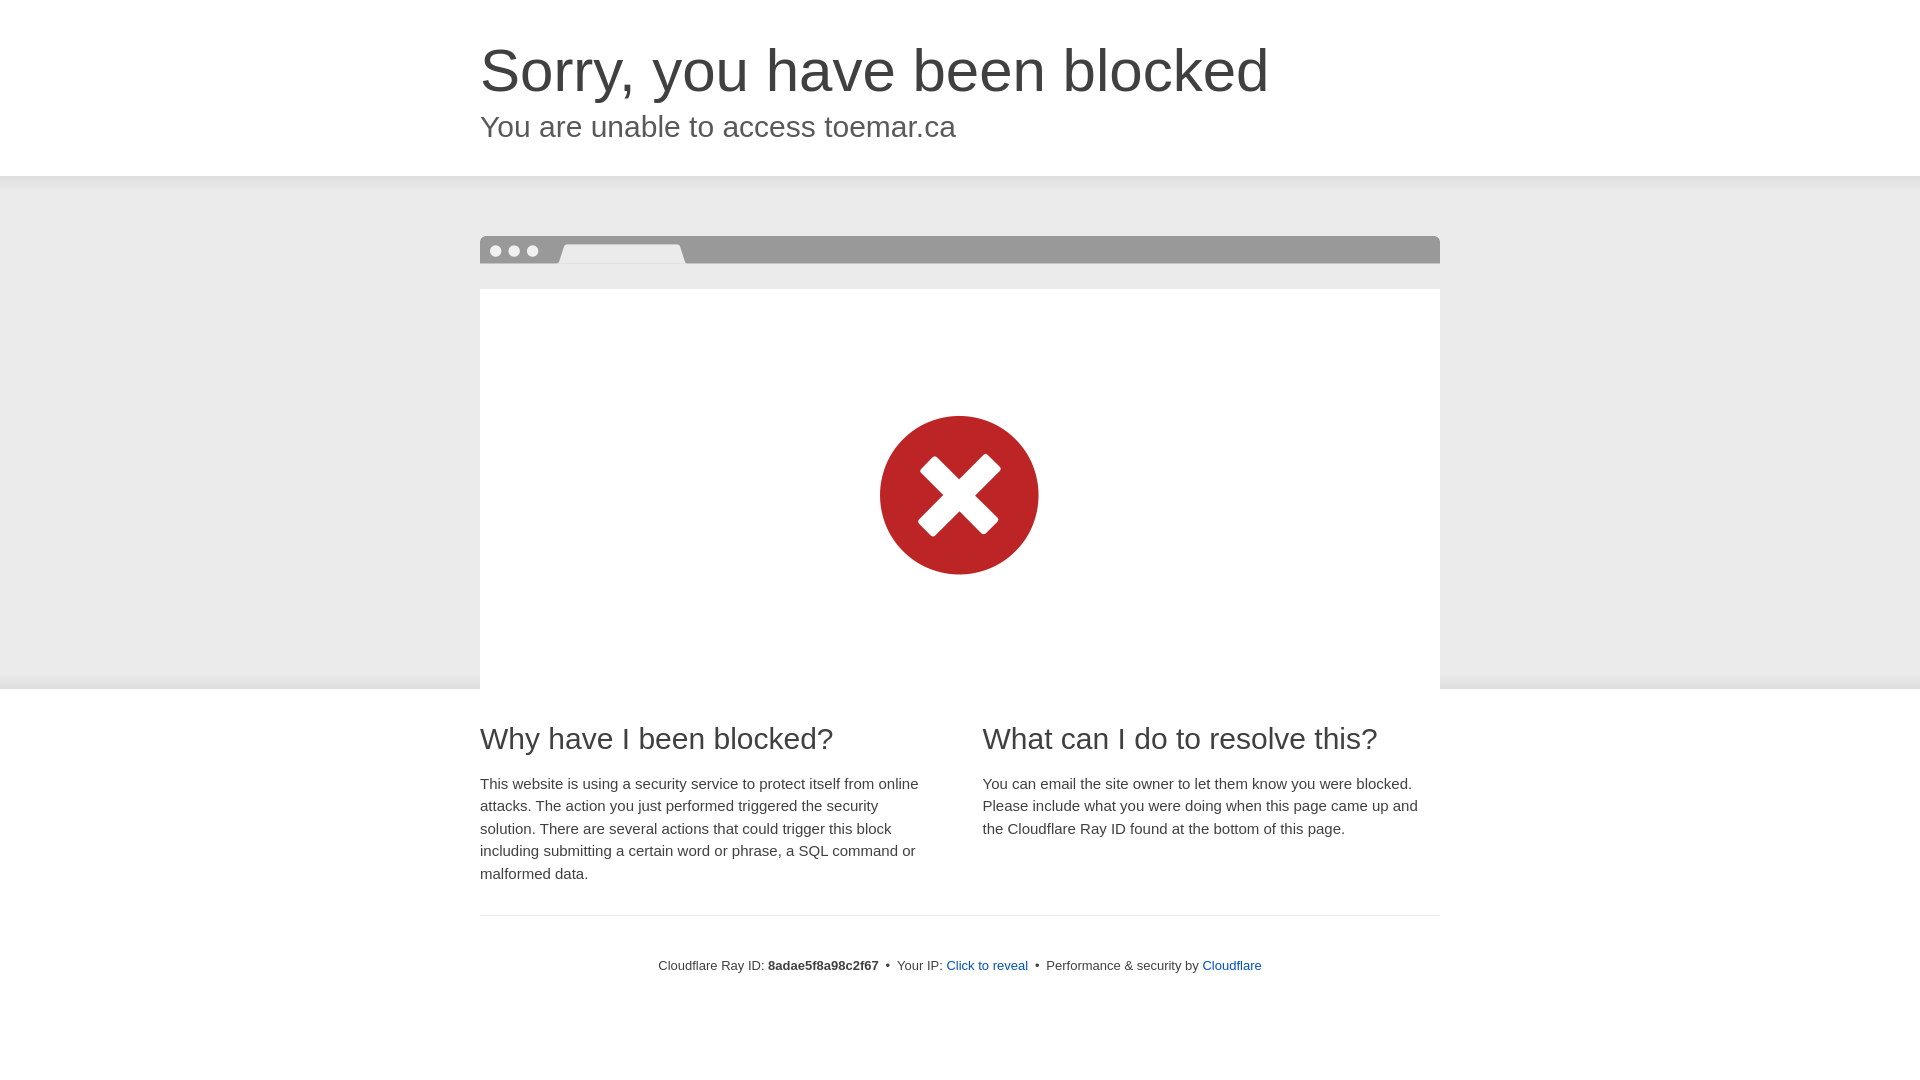 Image resolution: width=1920 pixels, height=1080 pixels. What do you see at coordinates (1231, 965) in the screenshot?
I see `Cloudflare` at bounding box center [1231, 965].